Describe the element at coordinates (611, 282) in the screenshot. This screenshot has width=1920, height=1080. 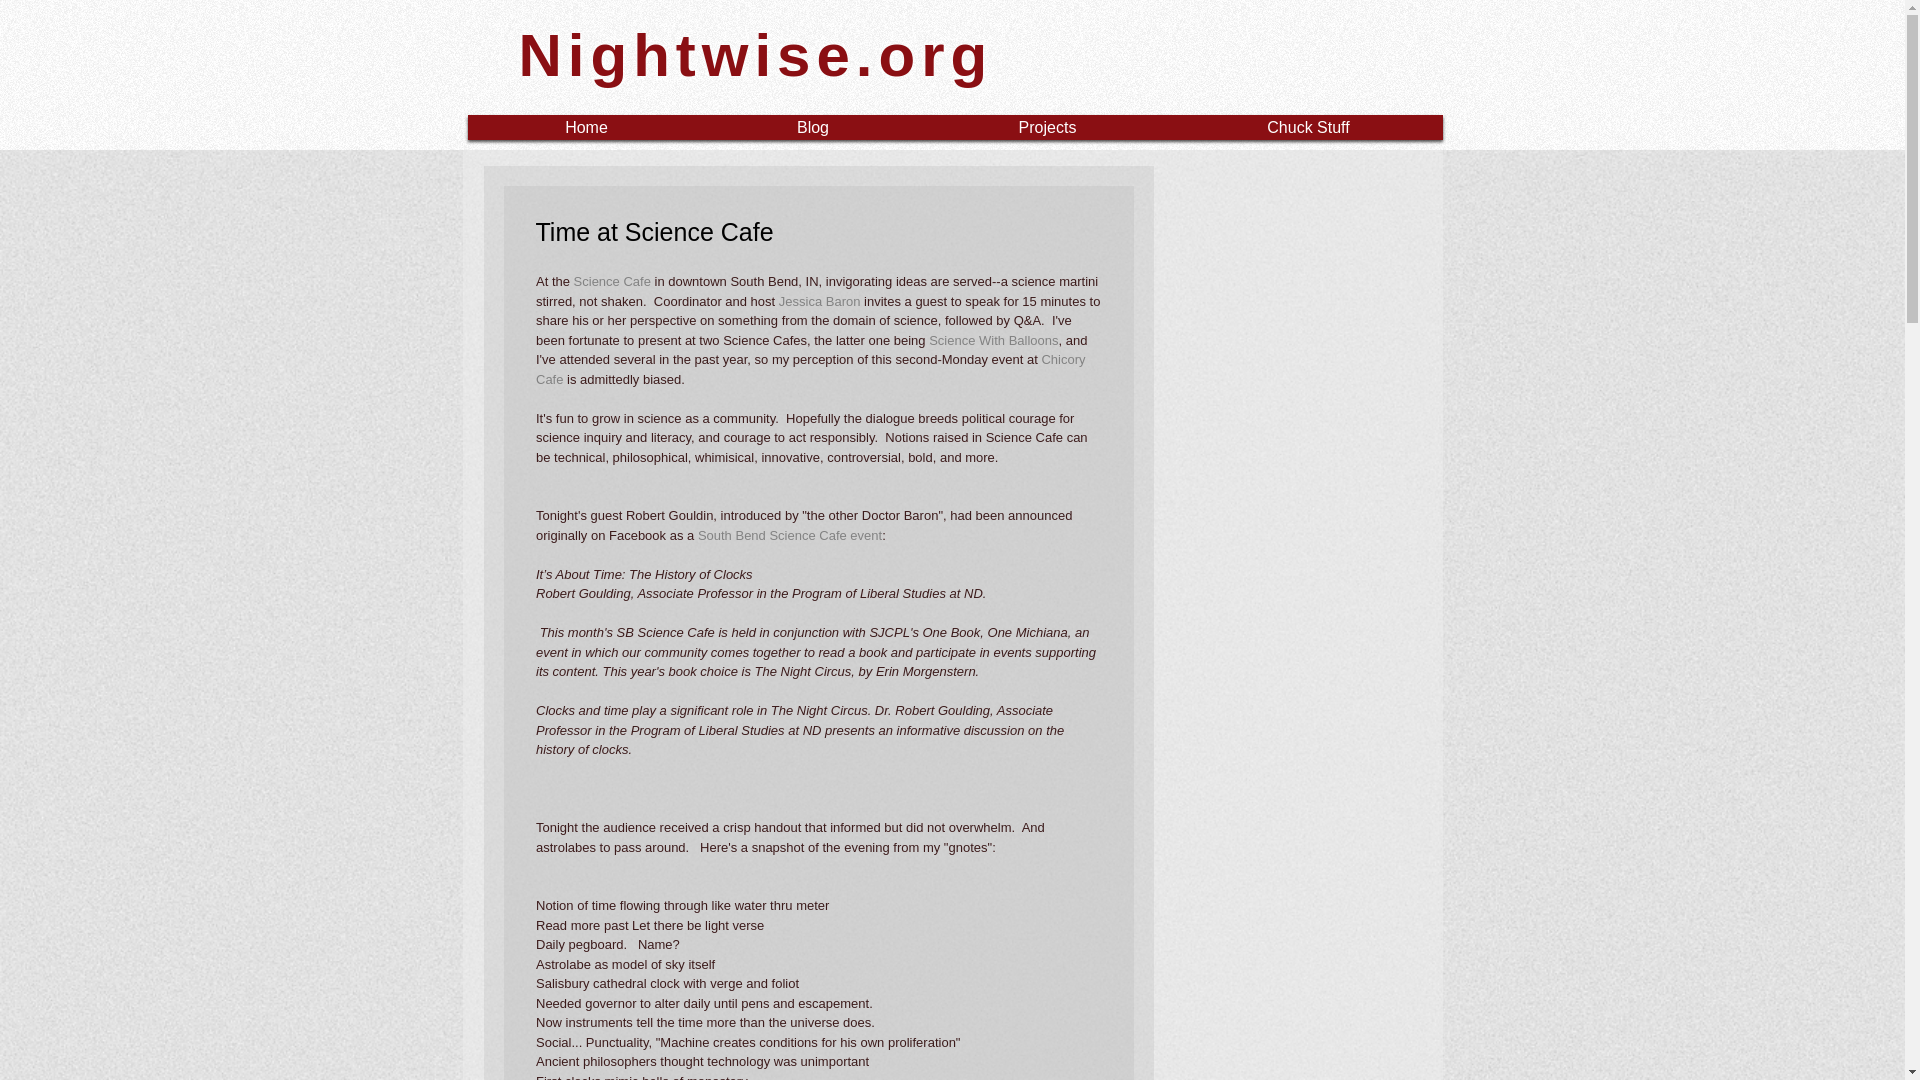
I see `Science Cafe` at that location.